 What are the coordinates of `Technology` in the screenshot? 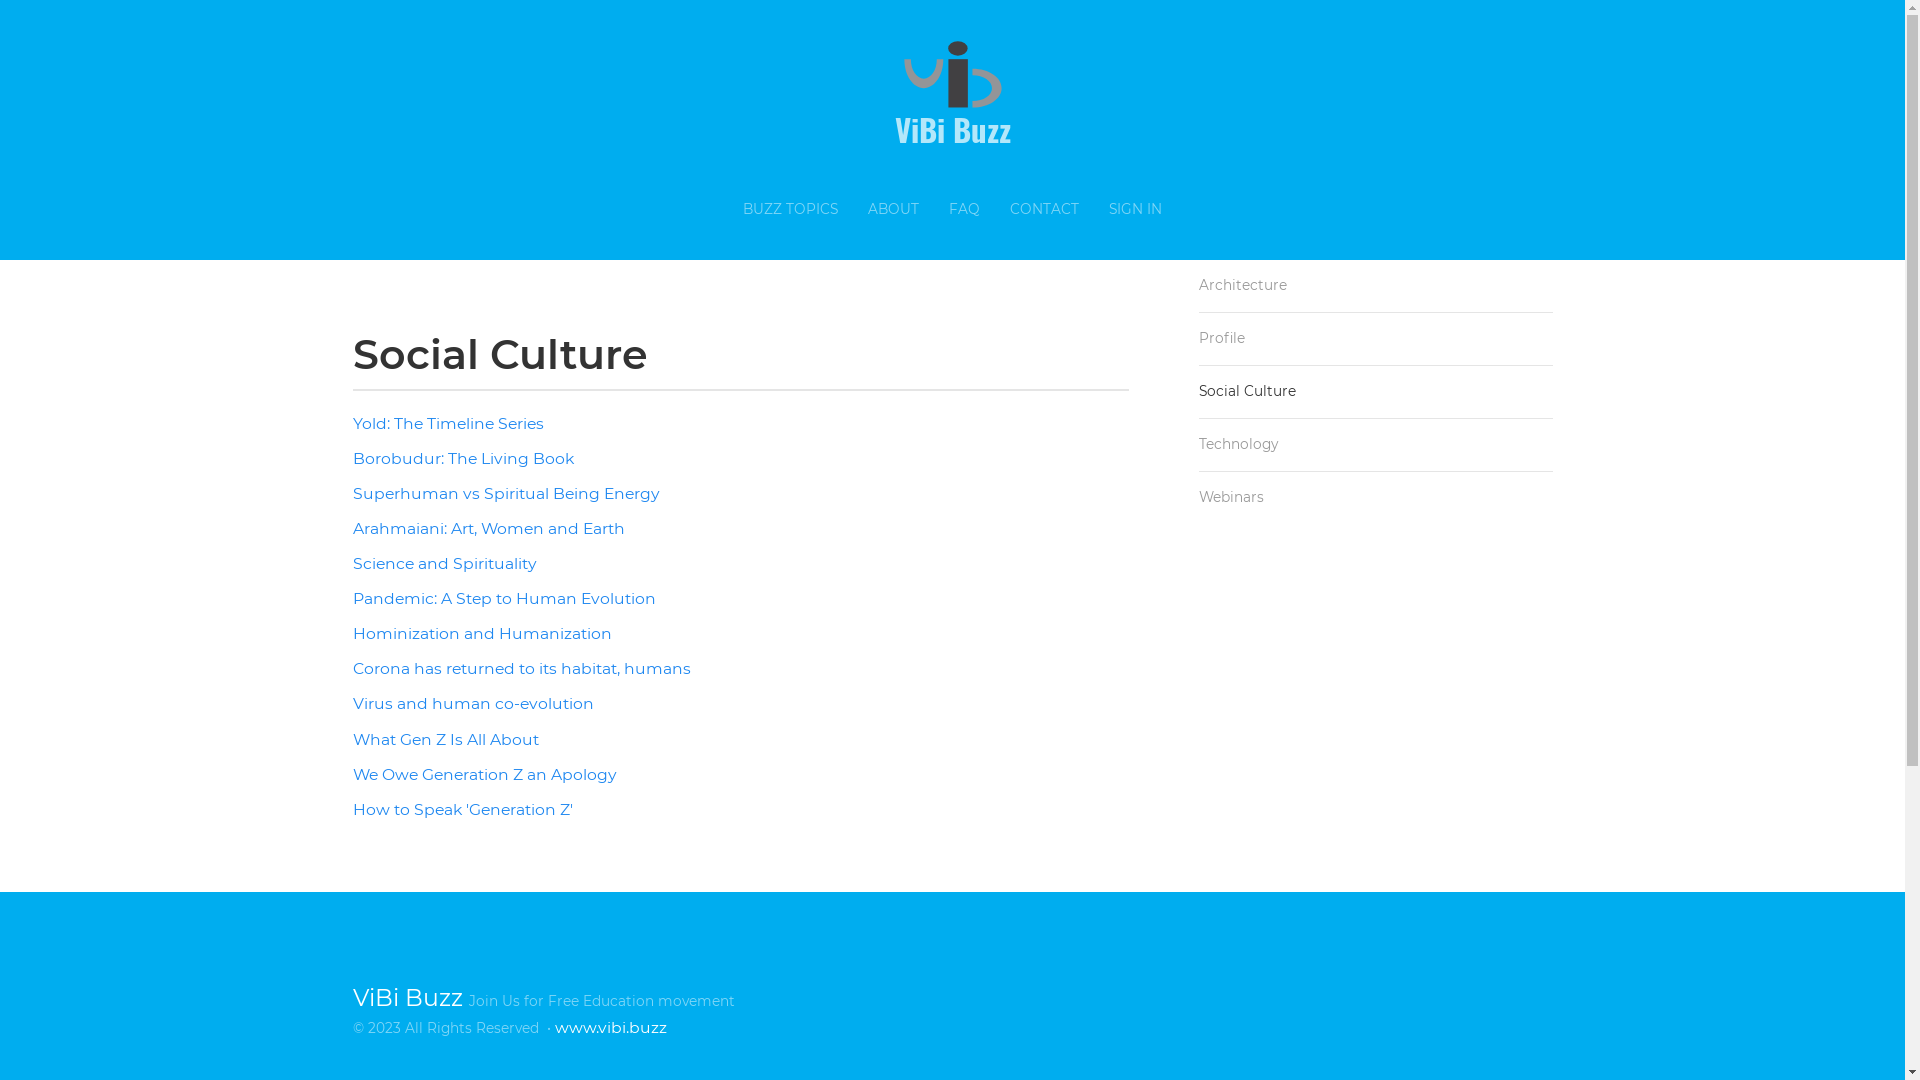 It's located at (1376, 445).